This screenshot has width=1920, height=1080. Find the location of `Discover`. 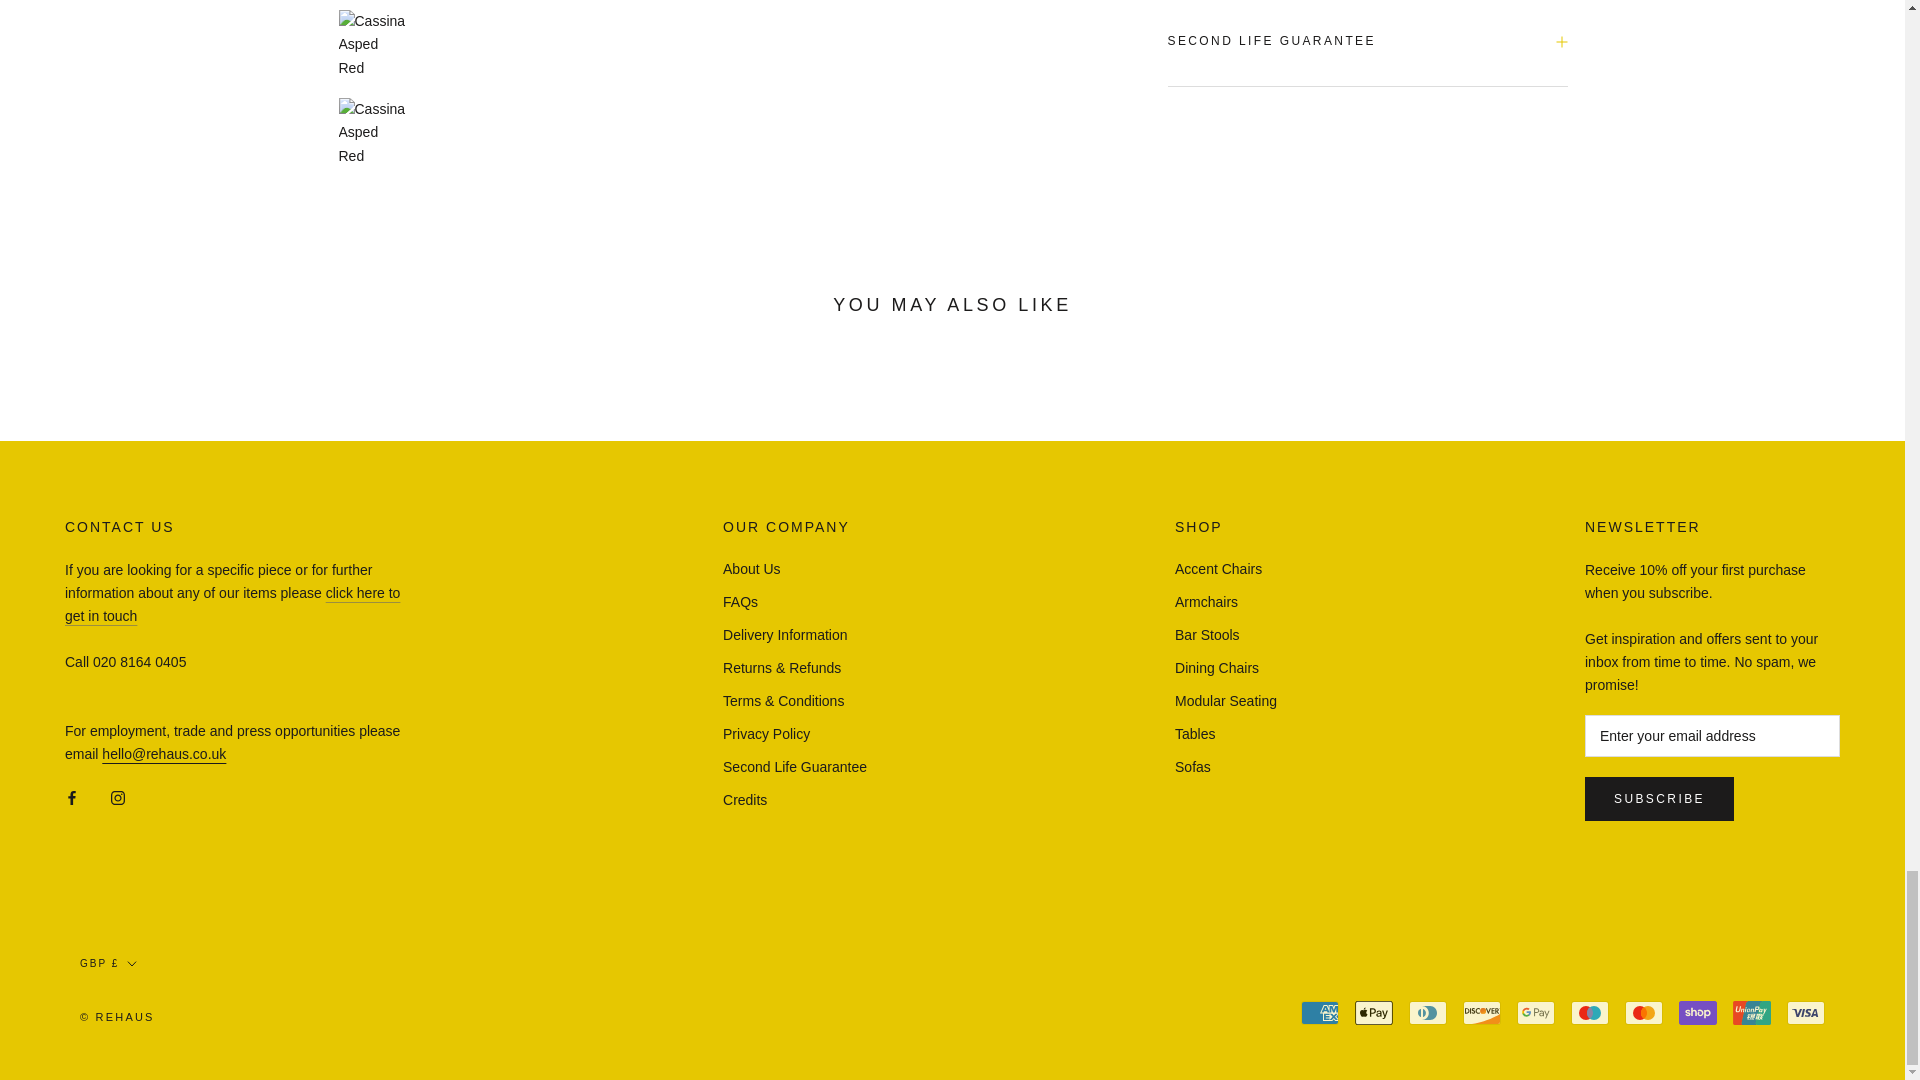

Discover is located at coordinates (1482, 1012).